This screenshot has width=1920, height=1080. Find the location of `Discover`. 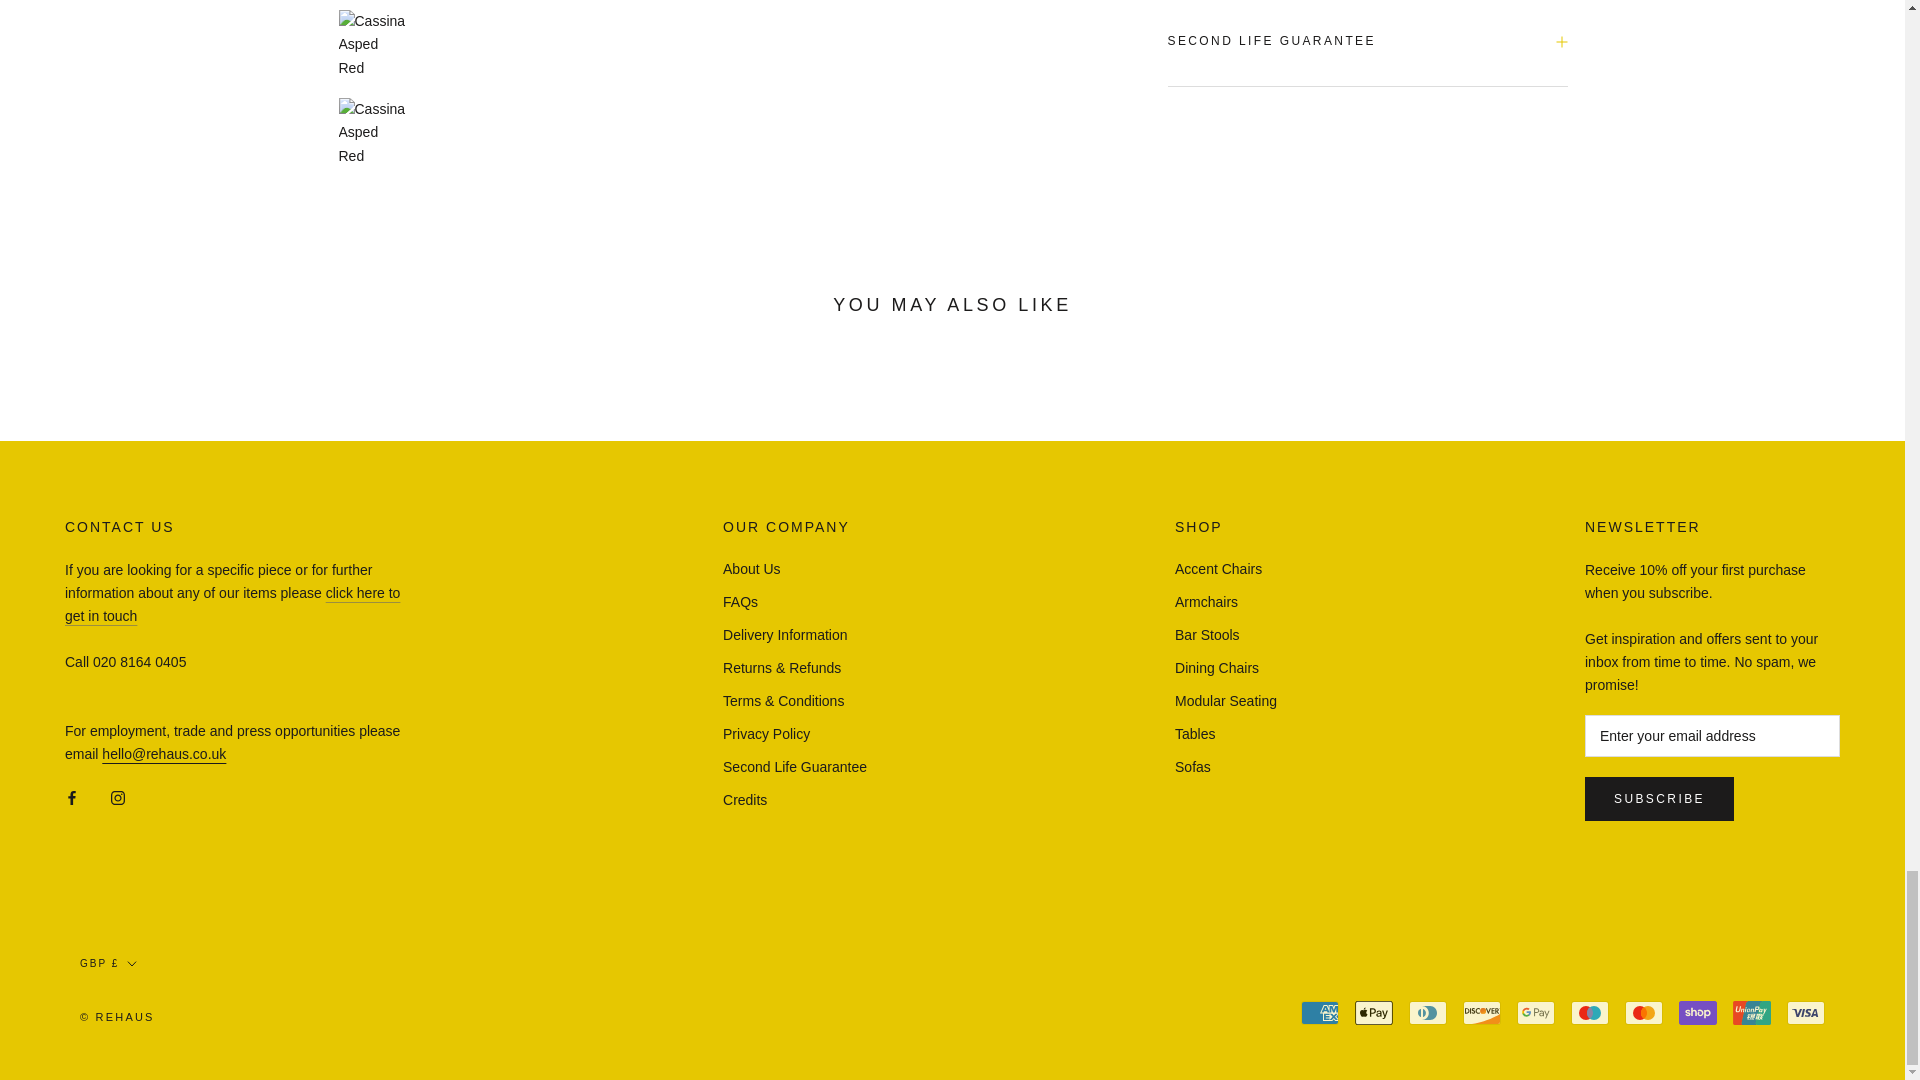

Discover is located at coordinates (1482, 1012).